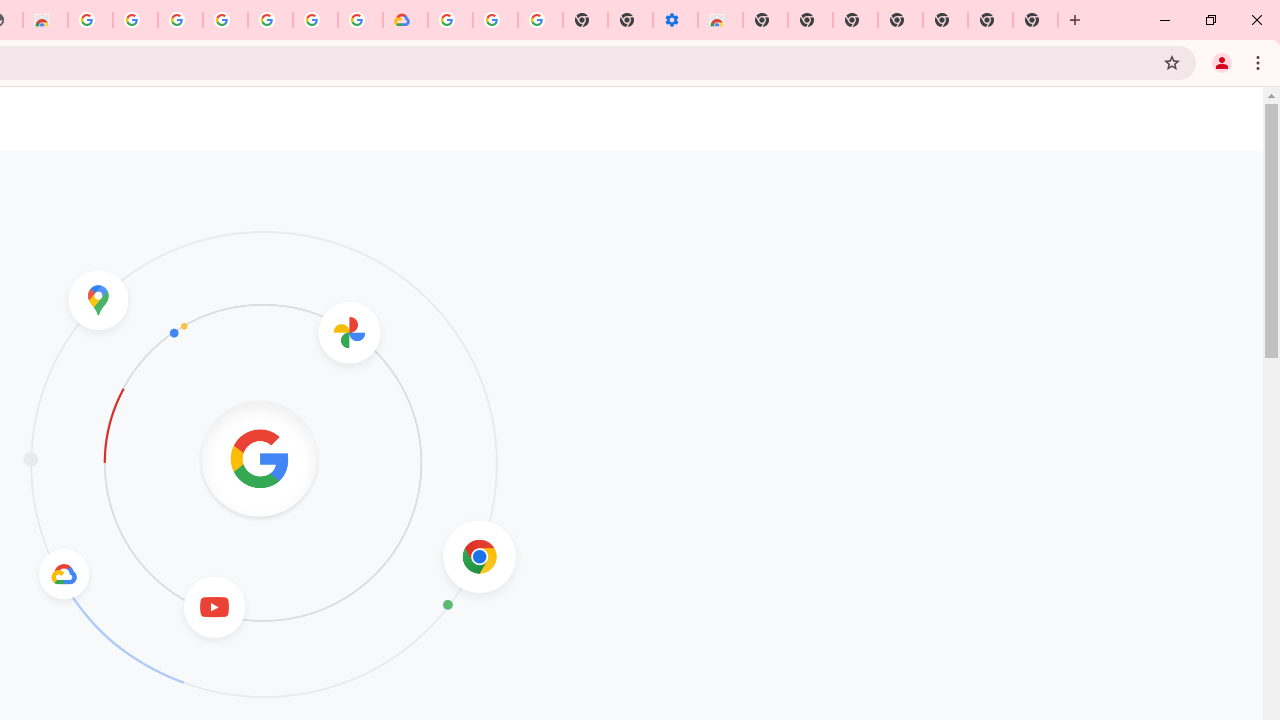 This screenshot has width=1280, height=720. Describe the element at coordinates (1035, 20) in the screenshot. I see `New Tab` at that location.